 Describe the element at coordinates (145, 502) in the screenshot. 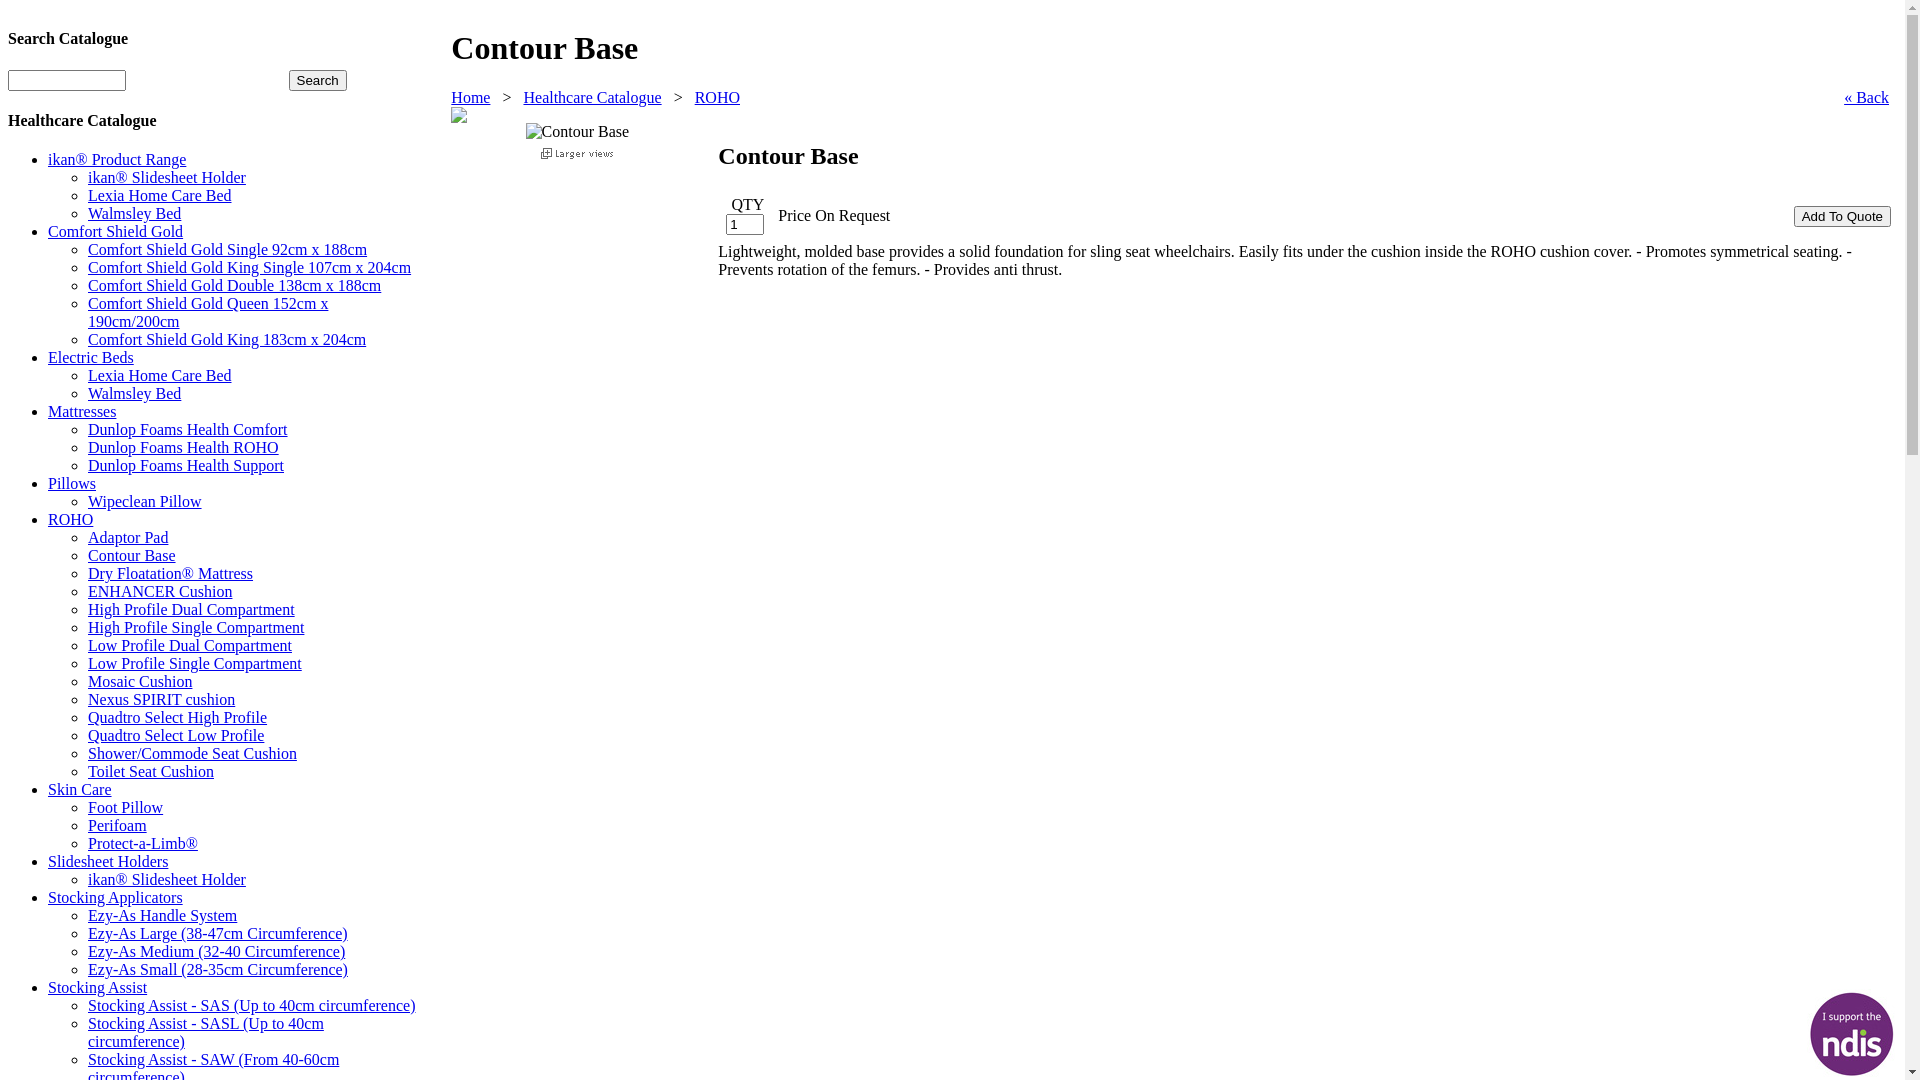

I see `Wipeclean Pillow` at that location.